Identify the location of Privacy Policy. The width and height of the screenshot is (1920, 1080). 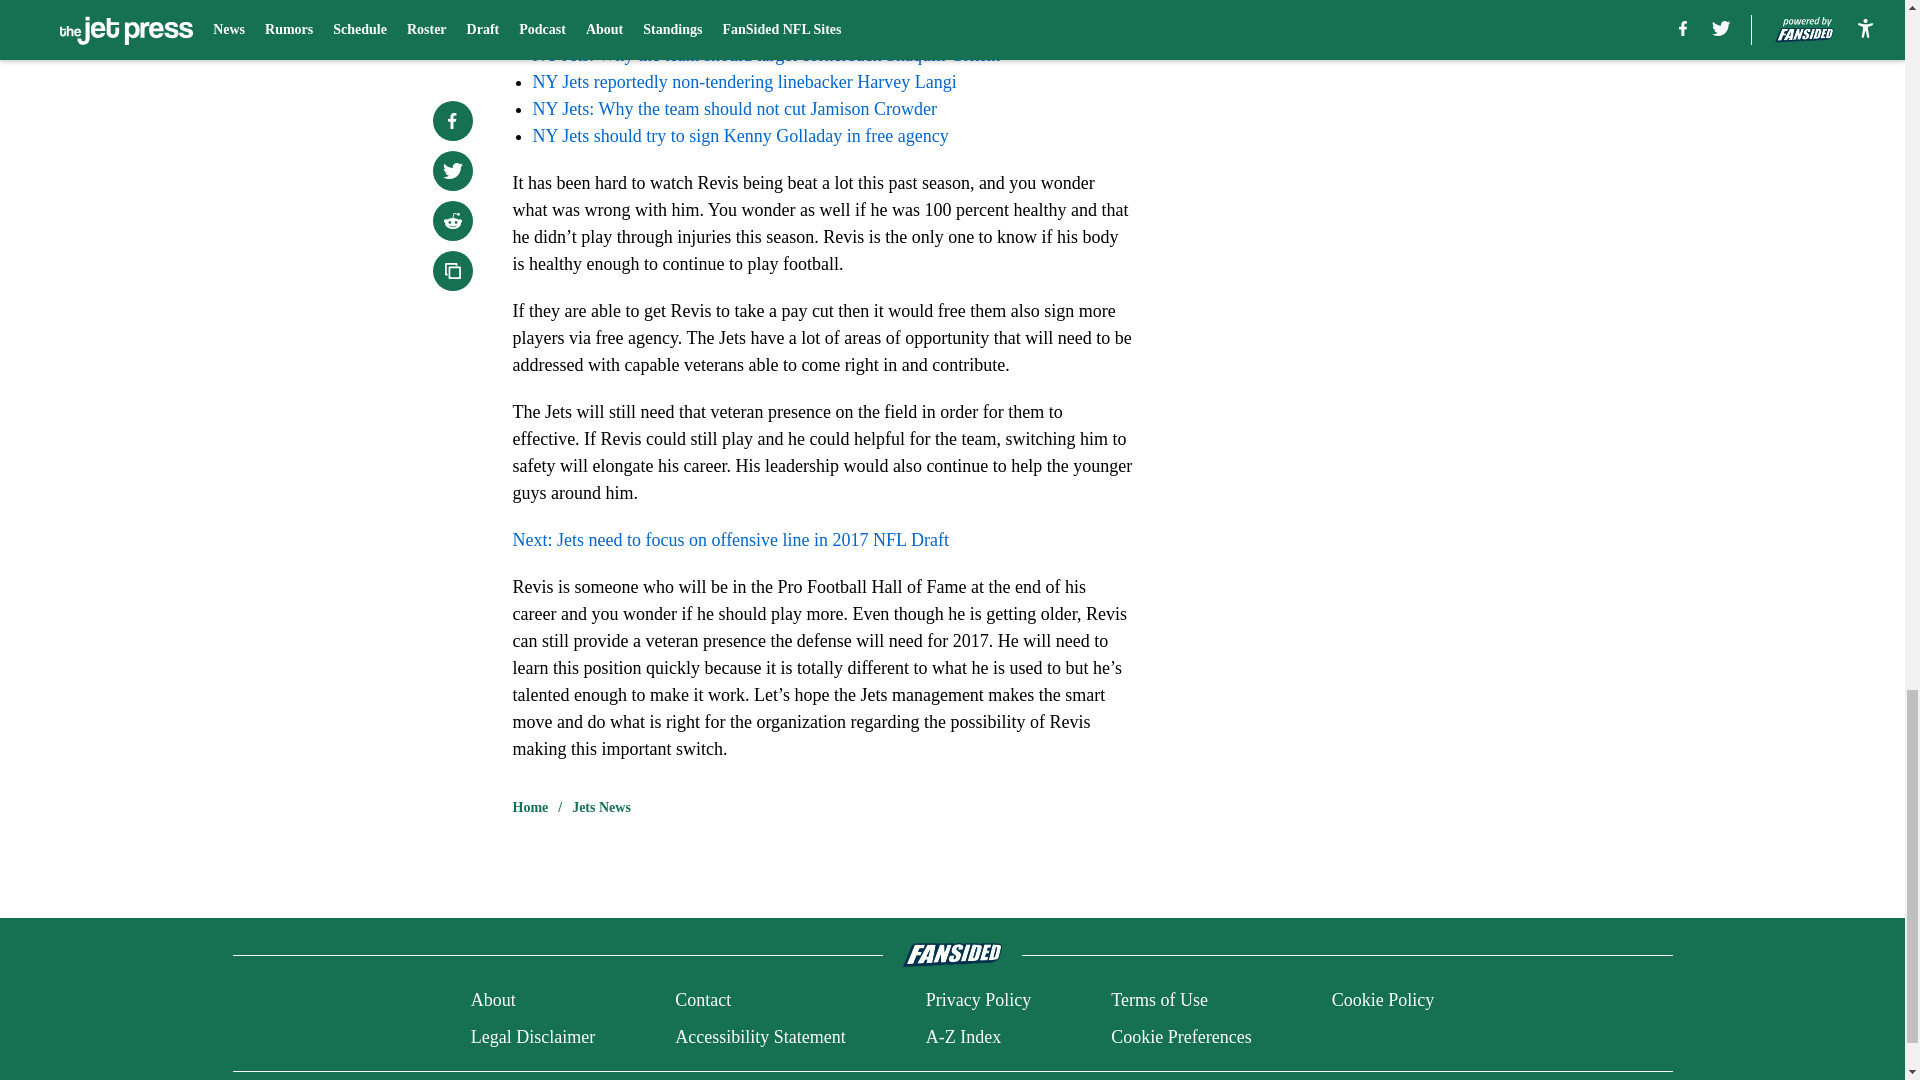
(978, 1000).